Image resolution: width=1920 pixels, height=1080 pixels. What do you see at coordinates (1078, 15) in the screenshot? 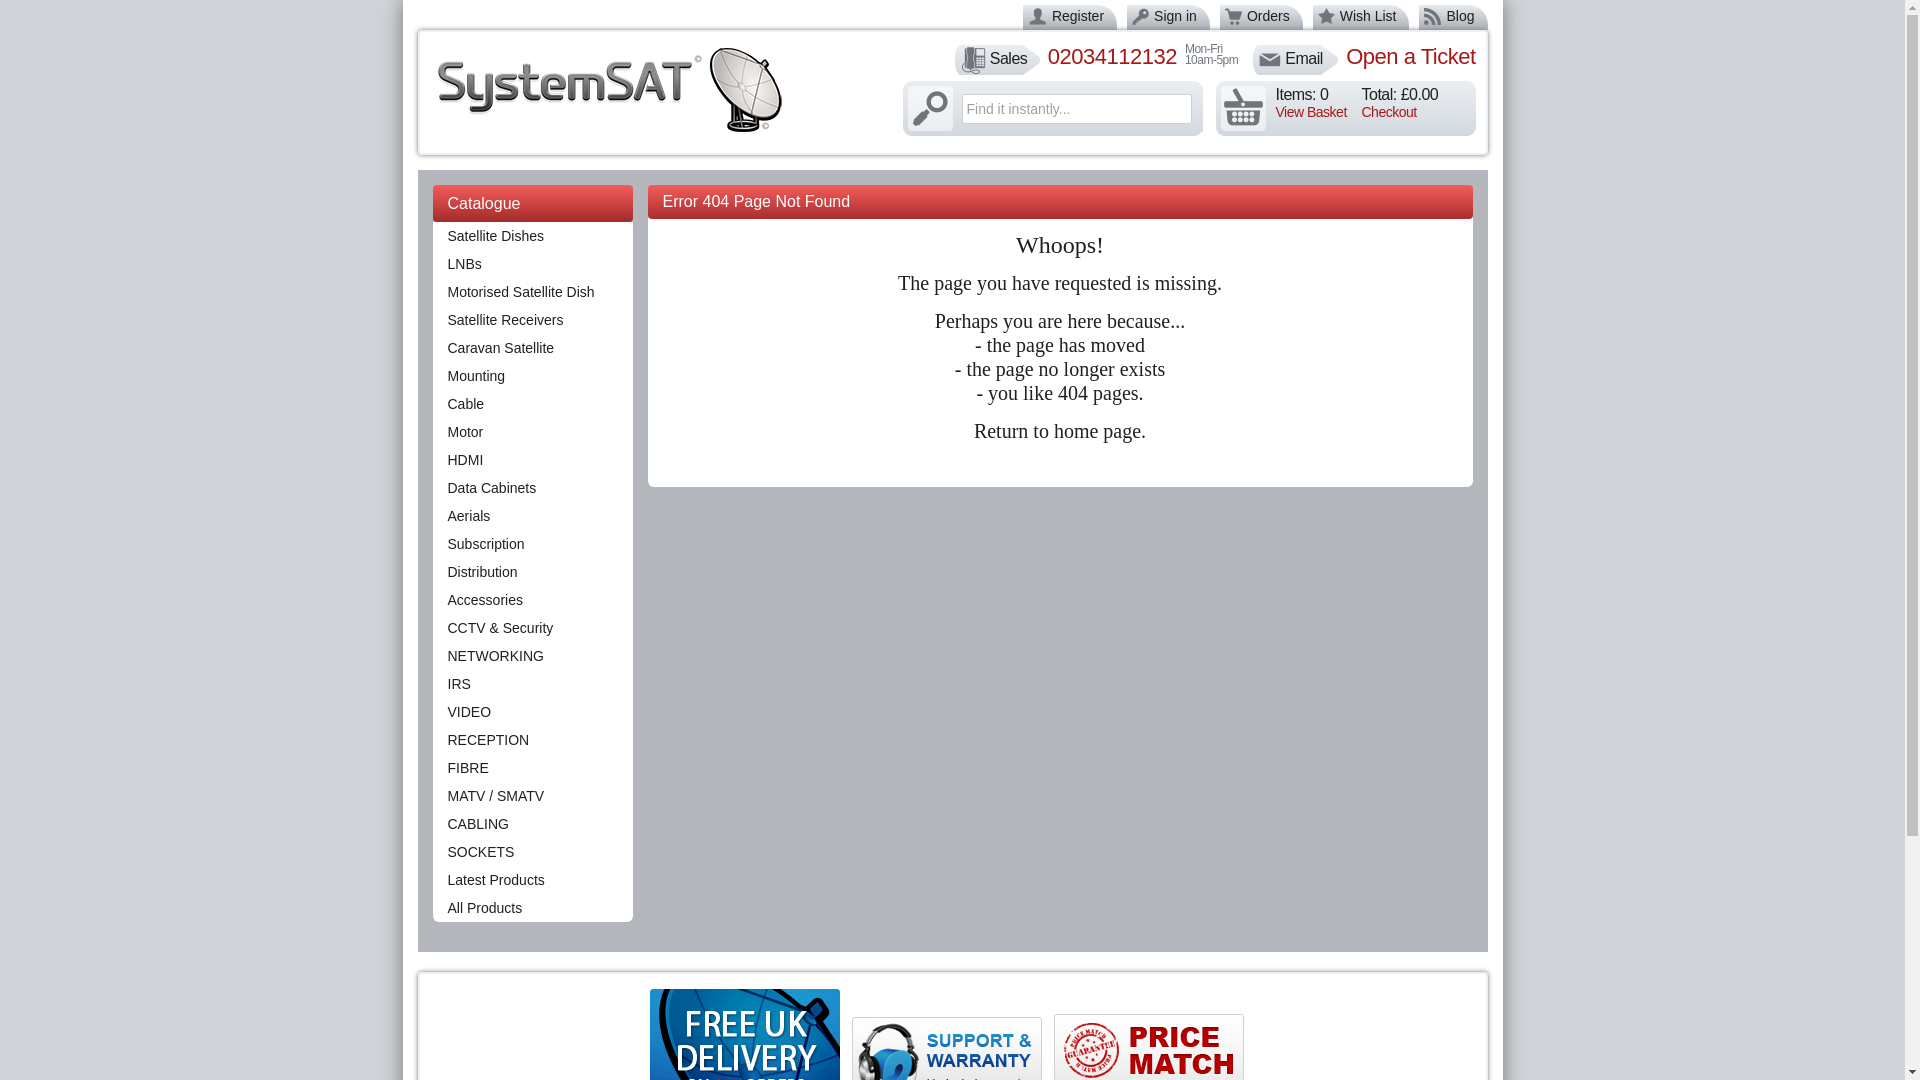
I see `Register` at bounding box center [1078, 15].